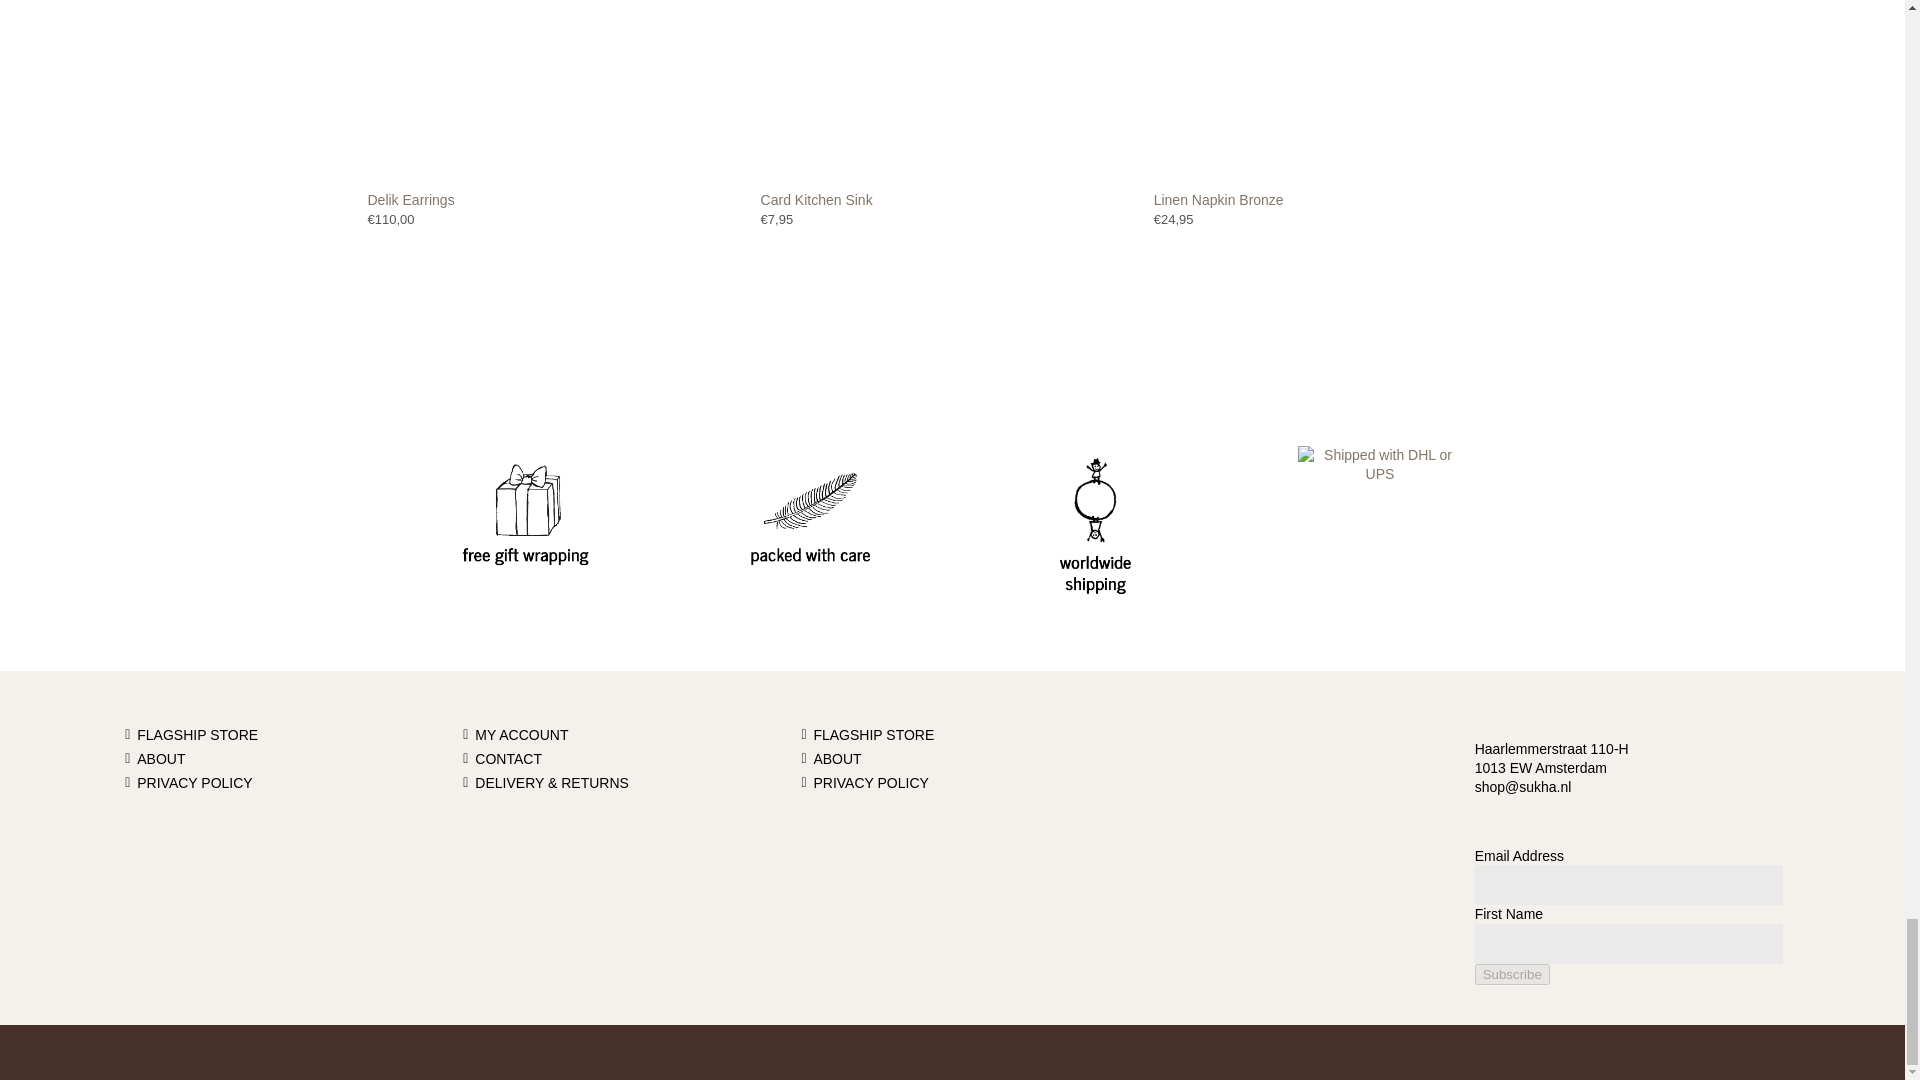 The height and width of the screenshot is (1080, 1920). What do you see at coordinates (1094, 528) in the screenshot?
I see `Worldwide shipping` at bounding box center [1094, 528].